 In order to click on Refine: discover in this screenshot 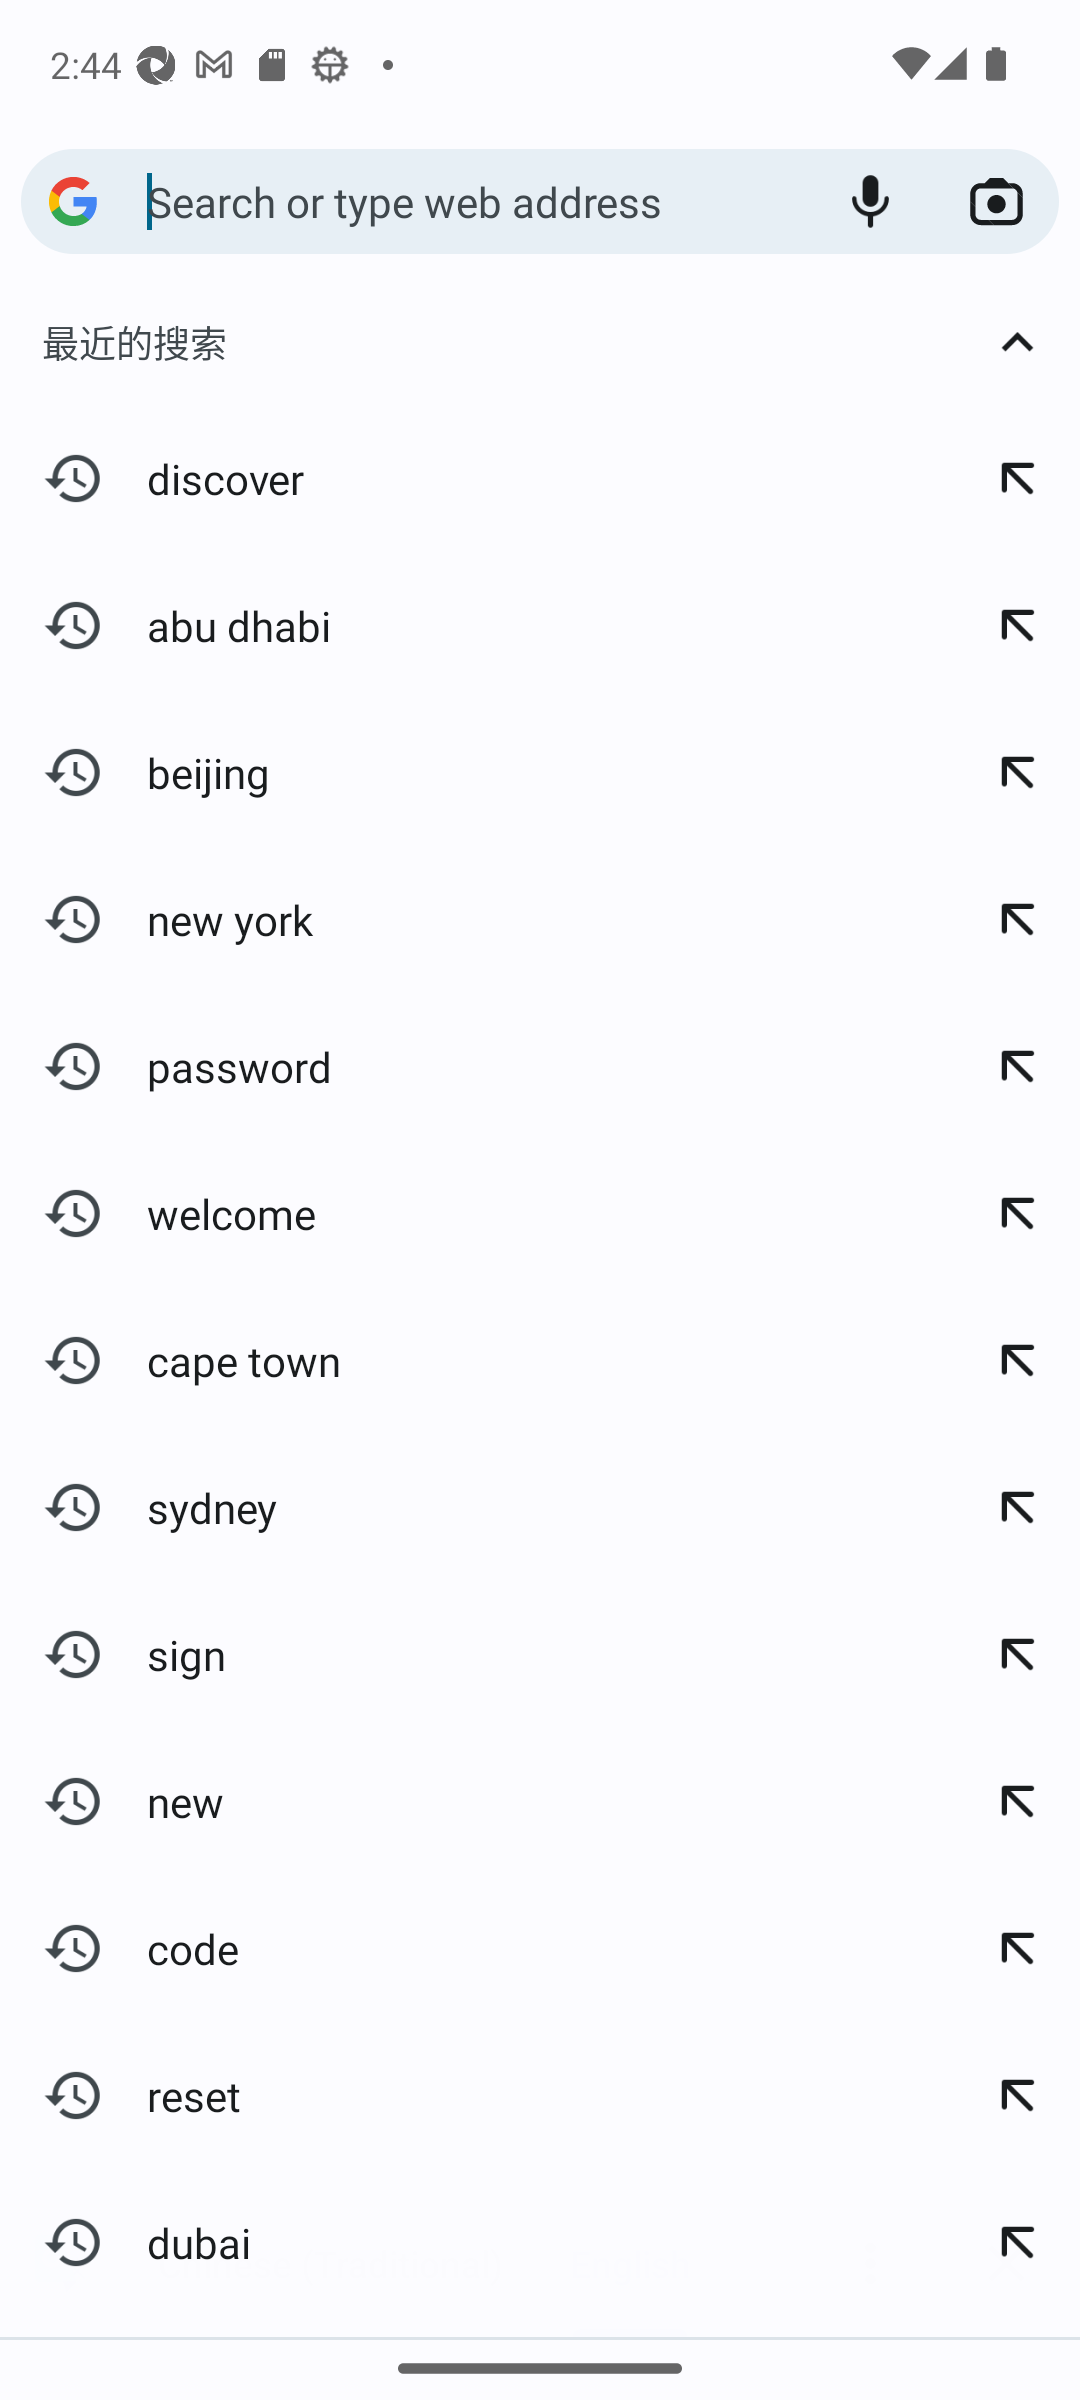, I will do `click(1016, 478)`.